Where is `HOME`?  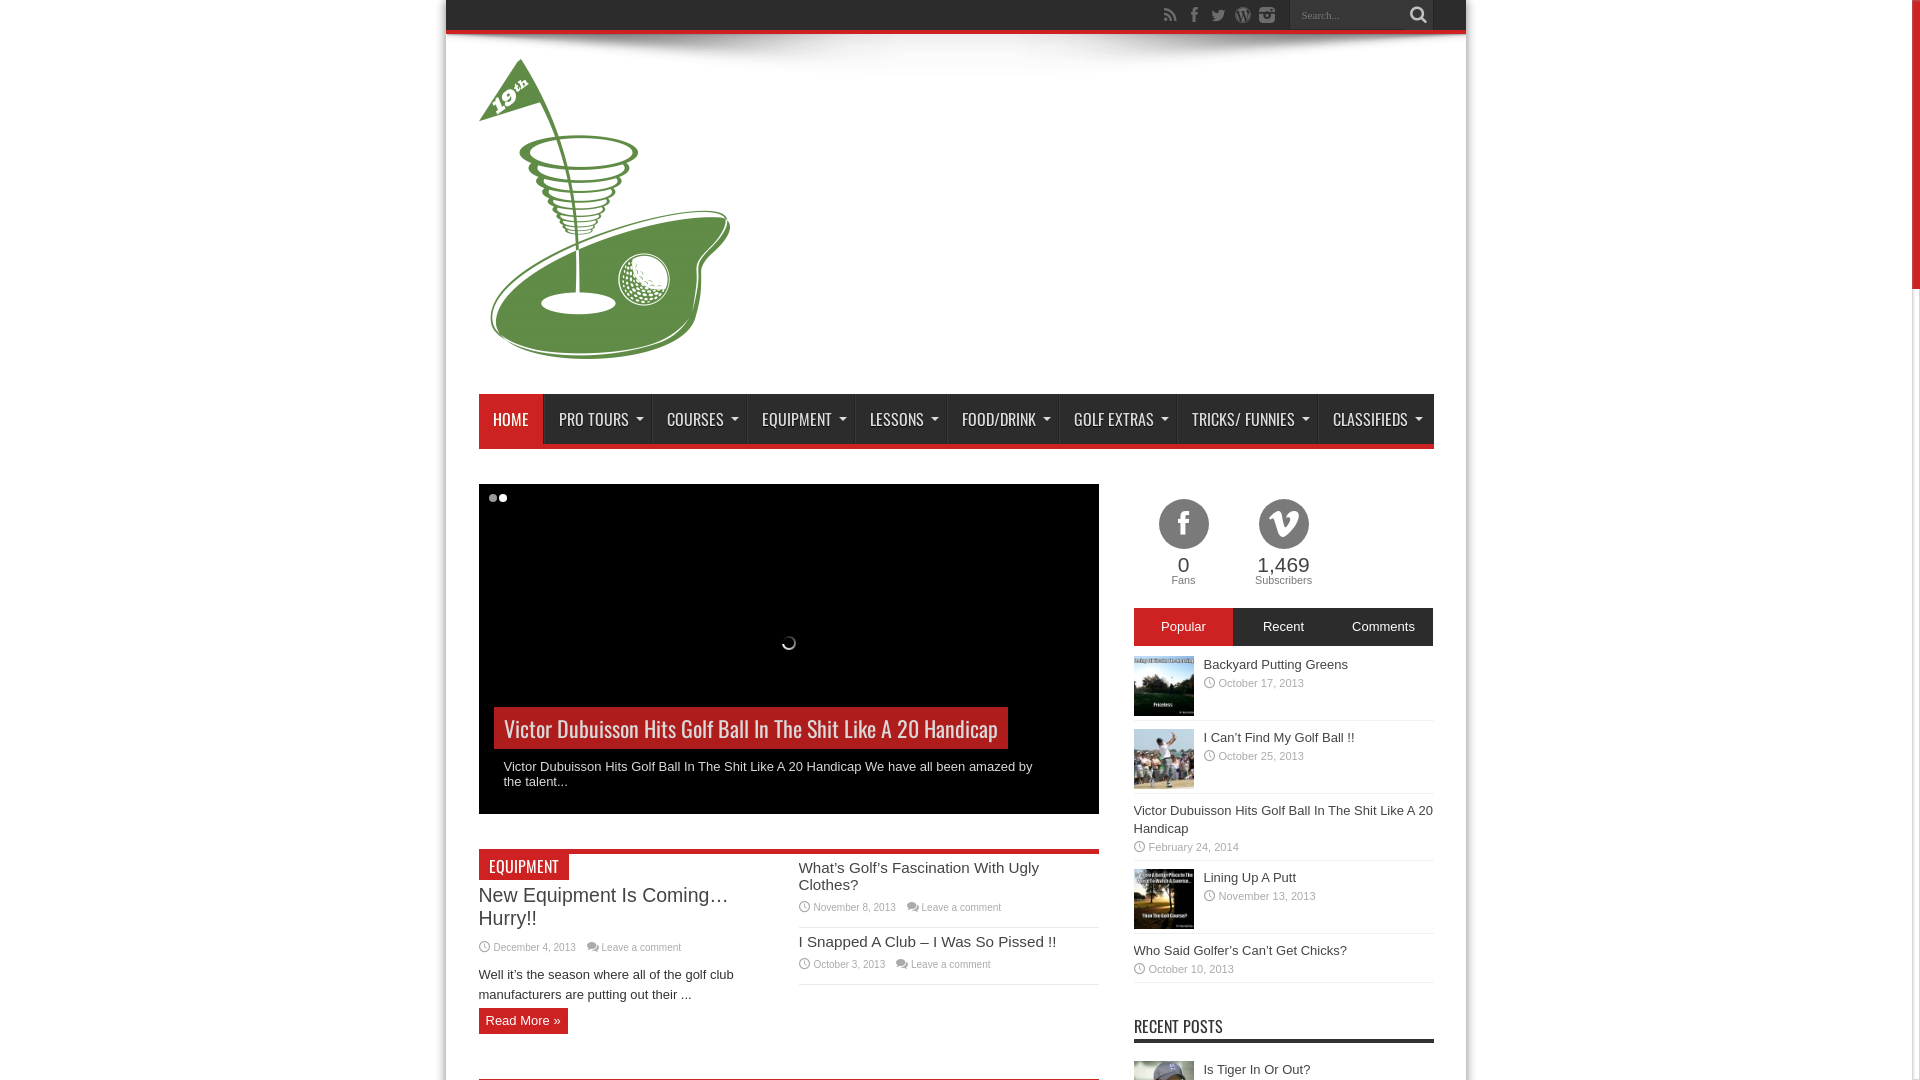 HOME is located at coordinates (510, 419).